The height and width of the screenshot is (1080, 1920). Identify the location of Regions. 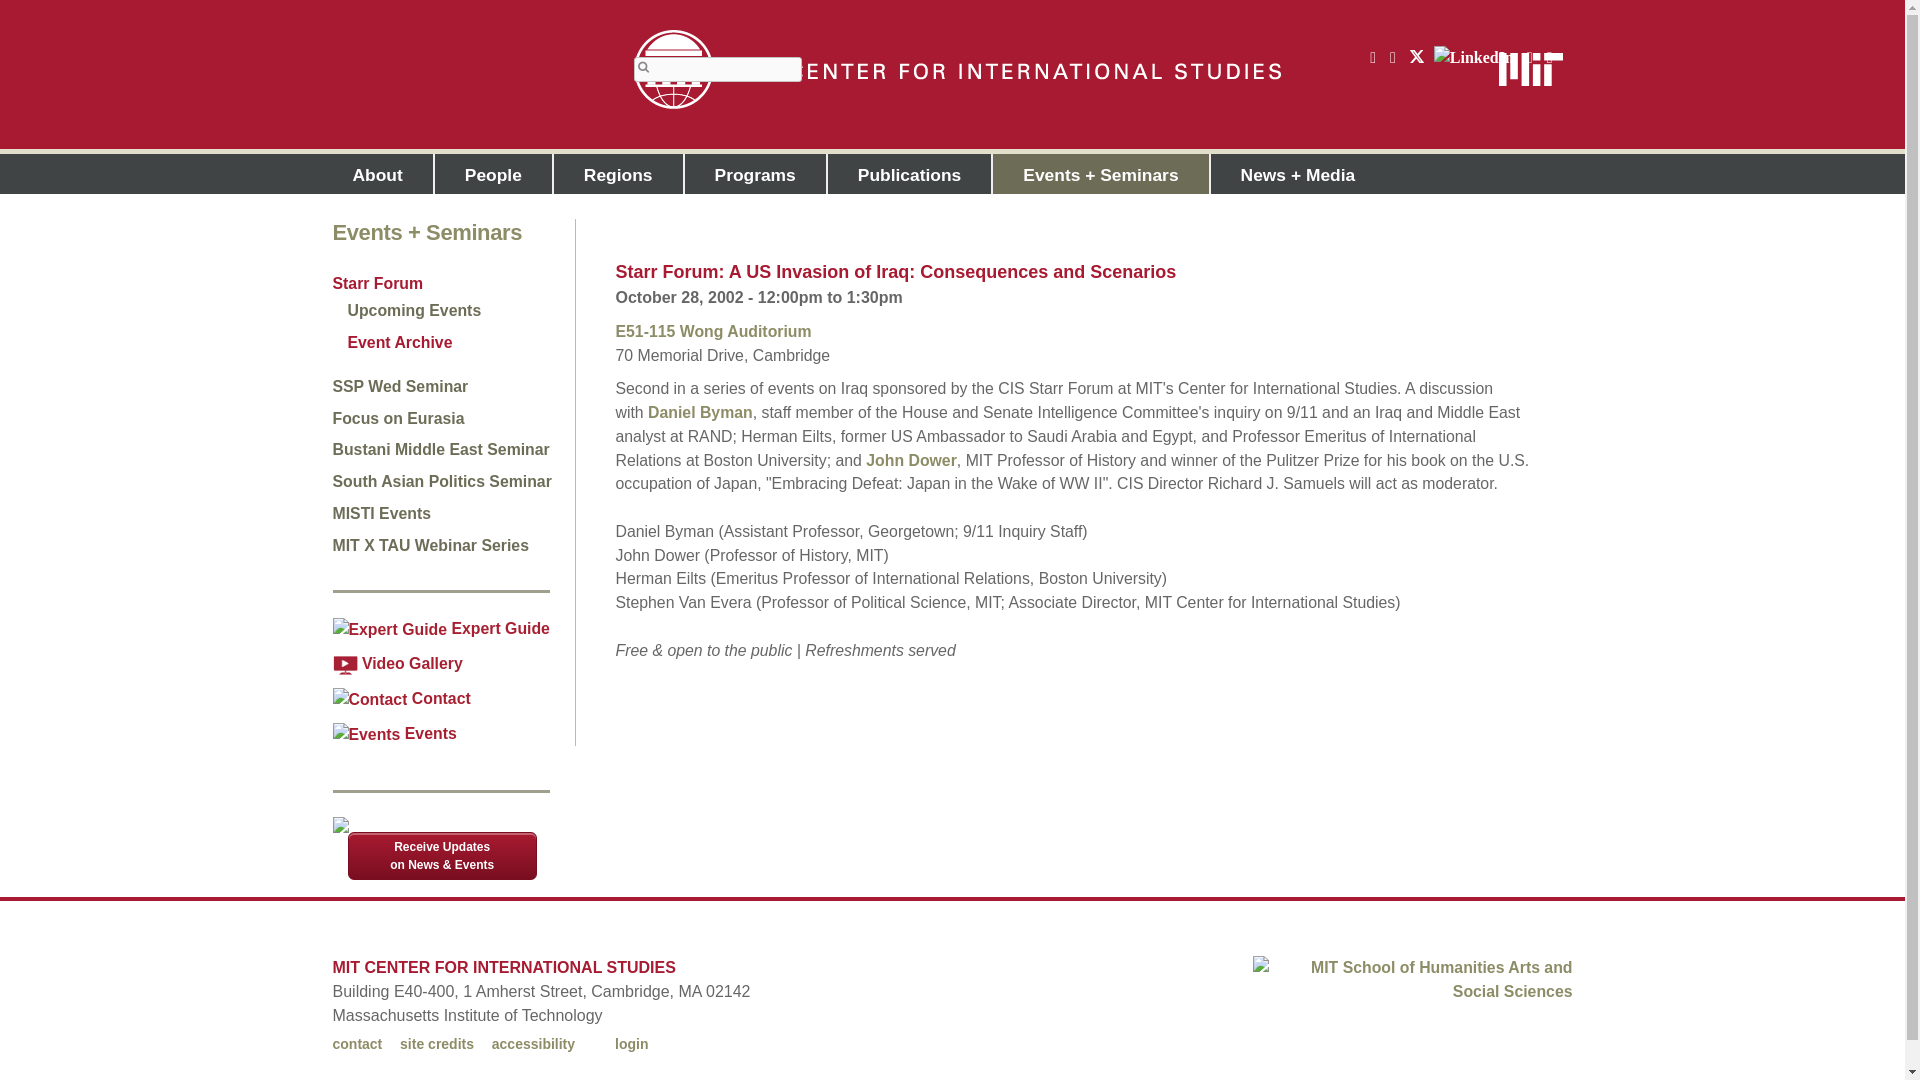
(618, 174).